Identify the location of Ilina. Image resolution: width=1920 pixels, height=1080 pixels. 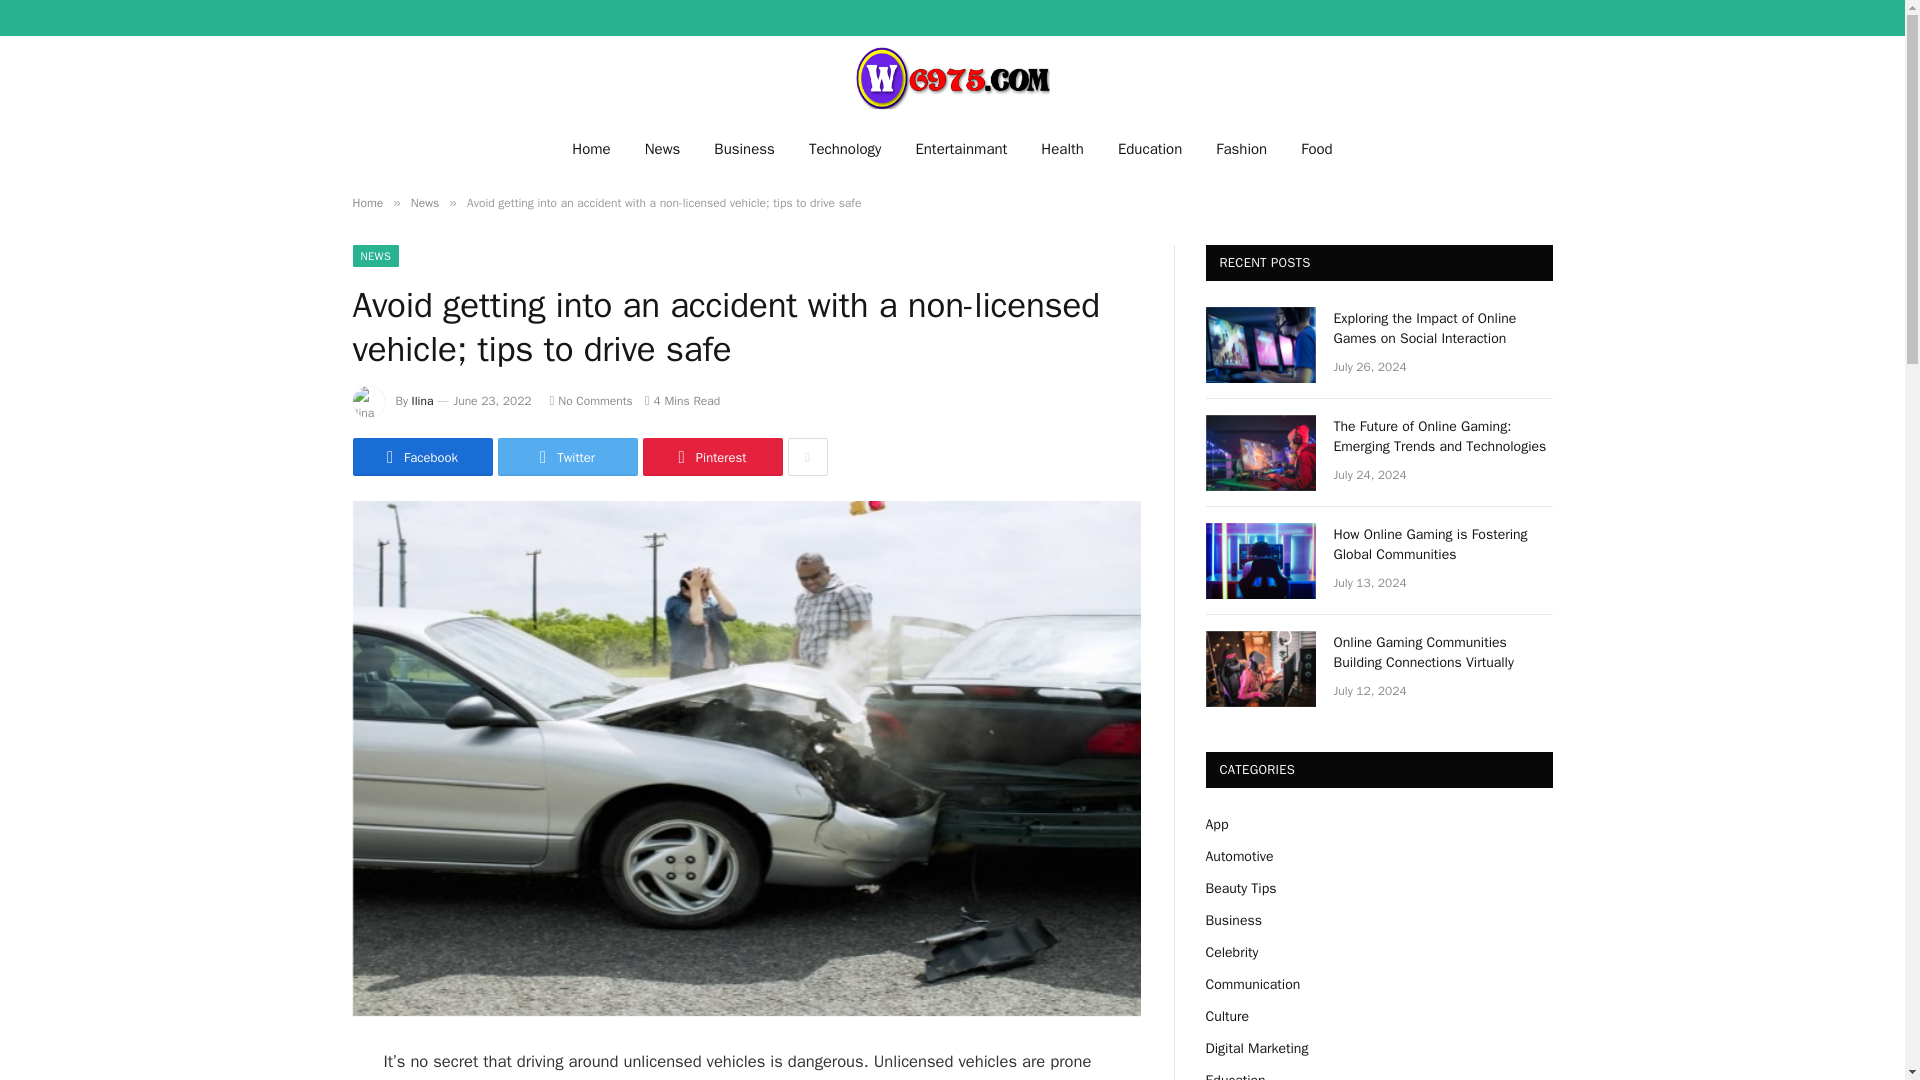
(422, 401).